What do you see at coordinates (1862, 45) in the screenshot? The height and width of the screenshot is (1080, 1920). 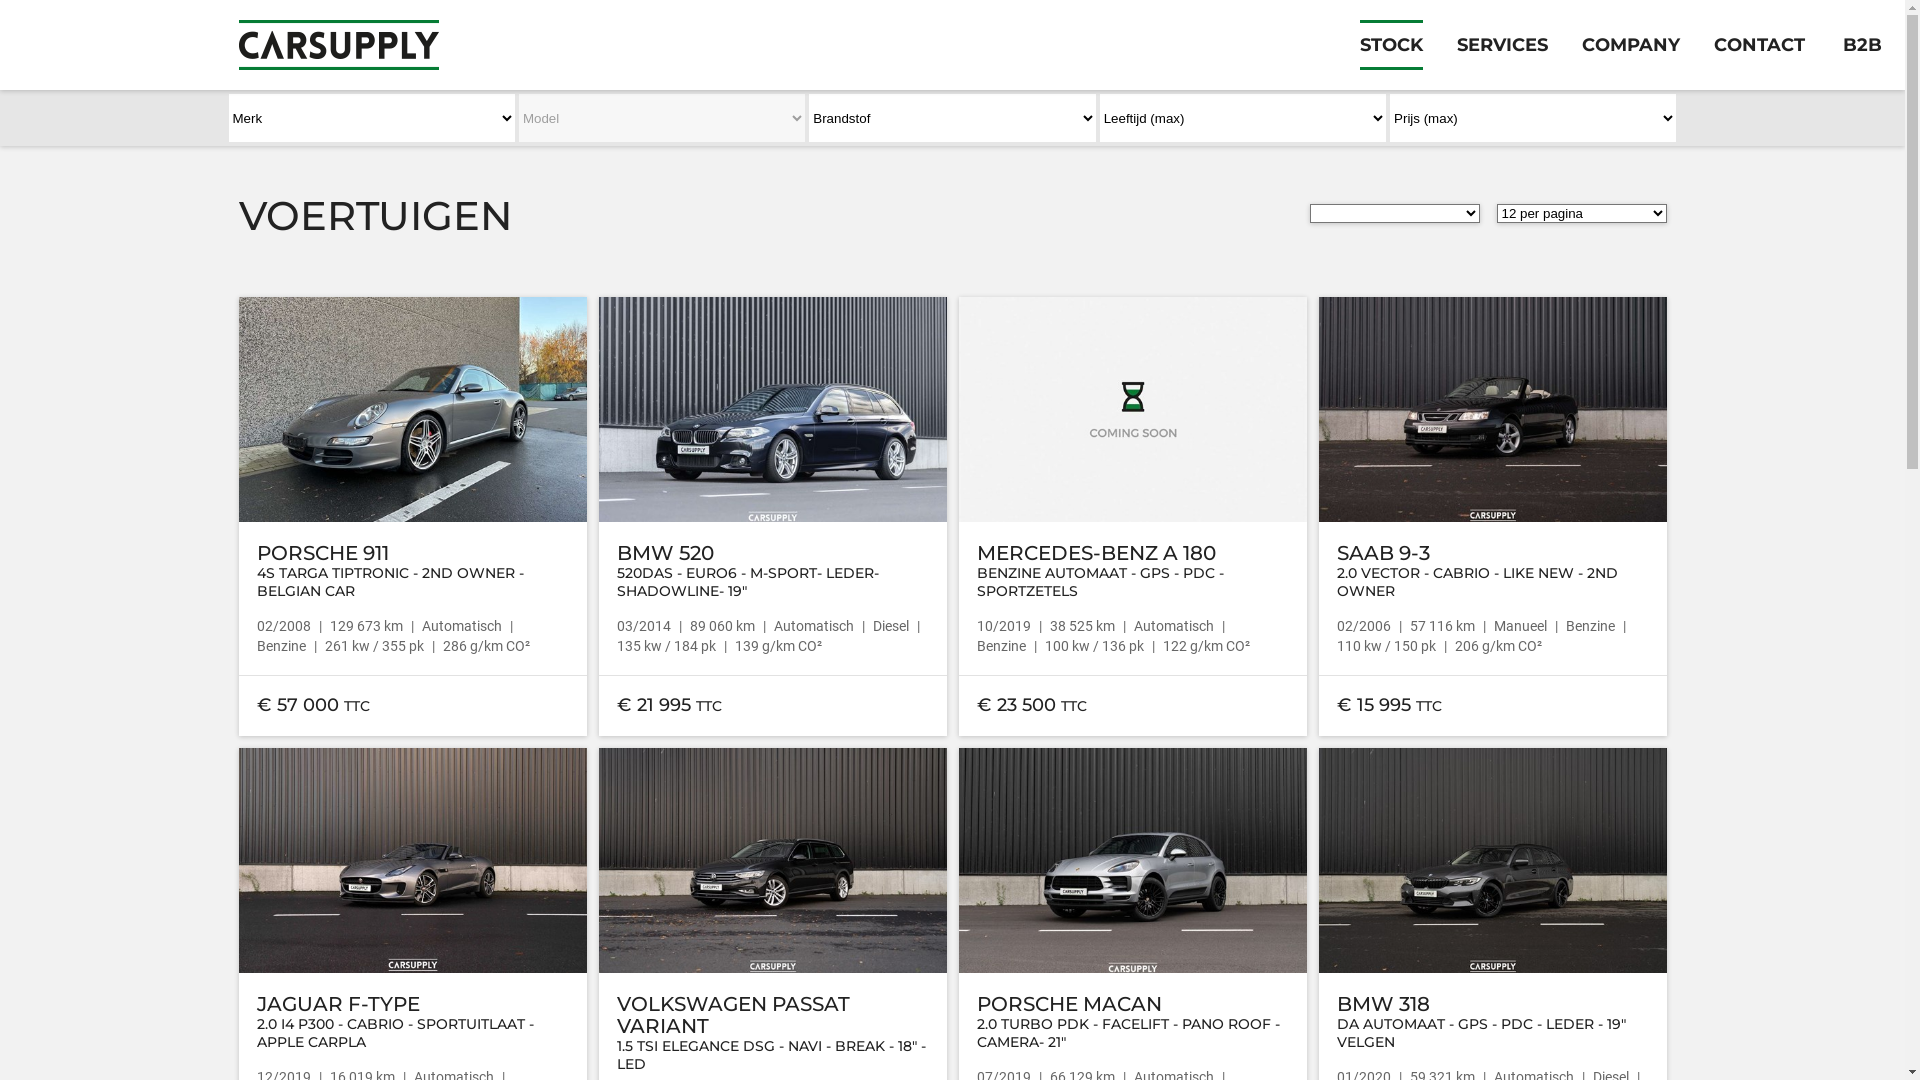 I see `B2B` at bounding box center [1862, 45].